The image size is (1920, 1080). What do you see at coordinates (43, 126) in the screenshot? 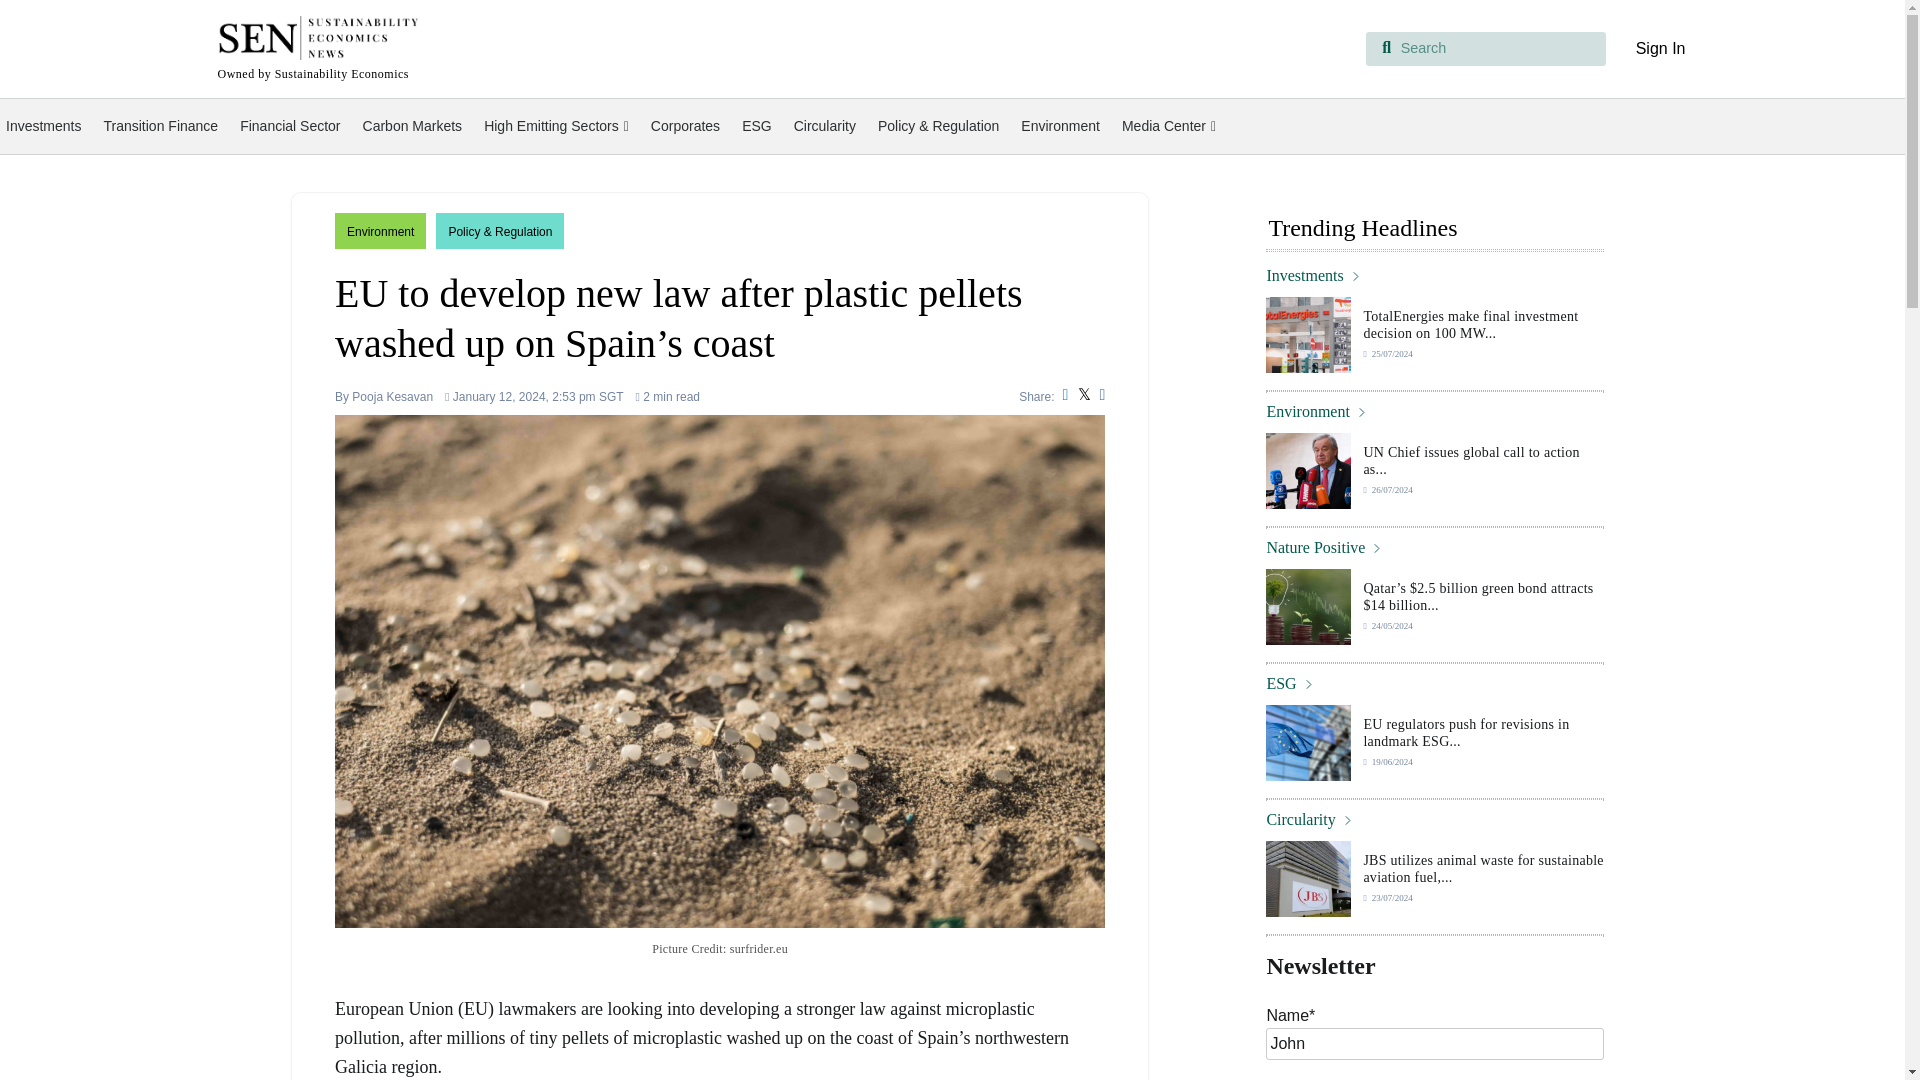
I see `Investments` at bounding box center [43, 126].